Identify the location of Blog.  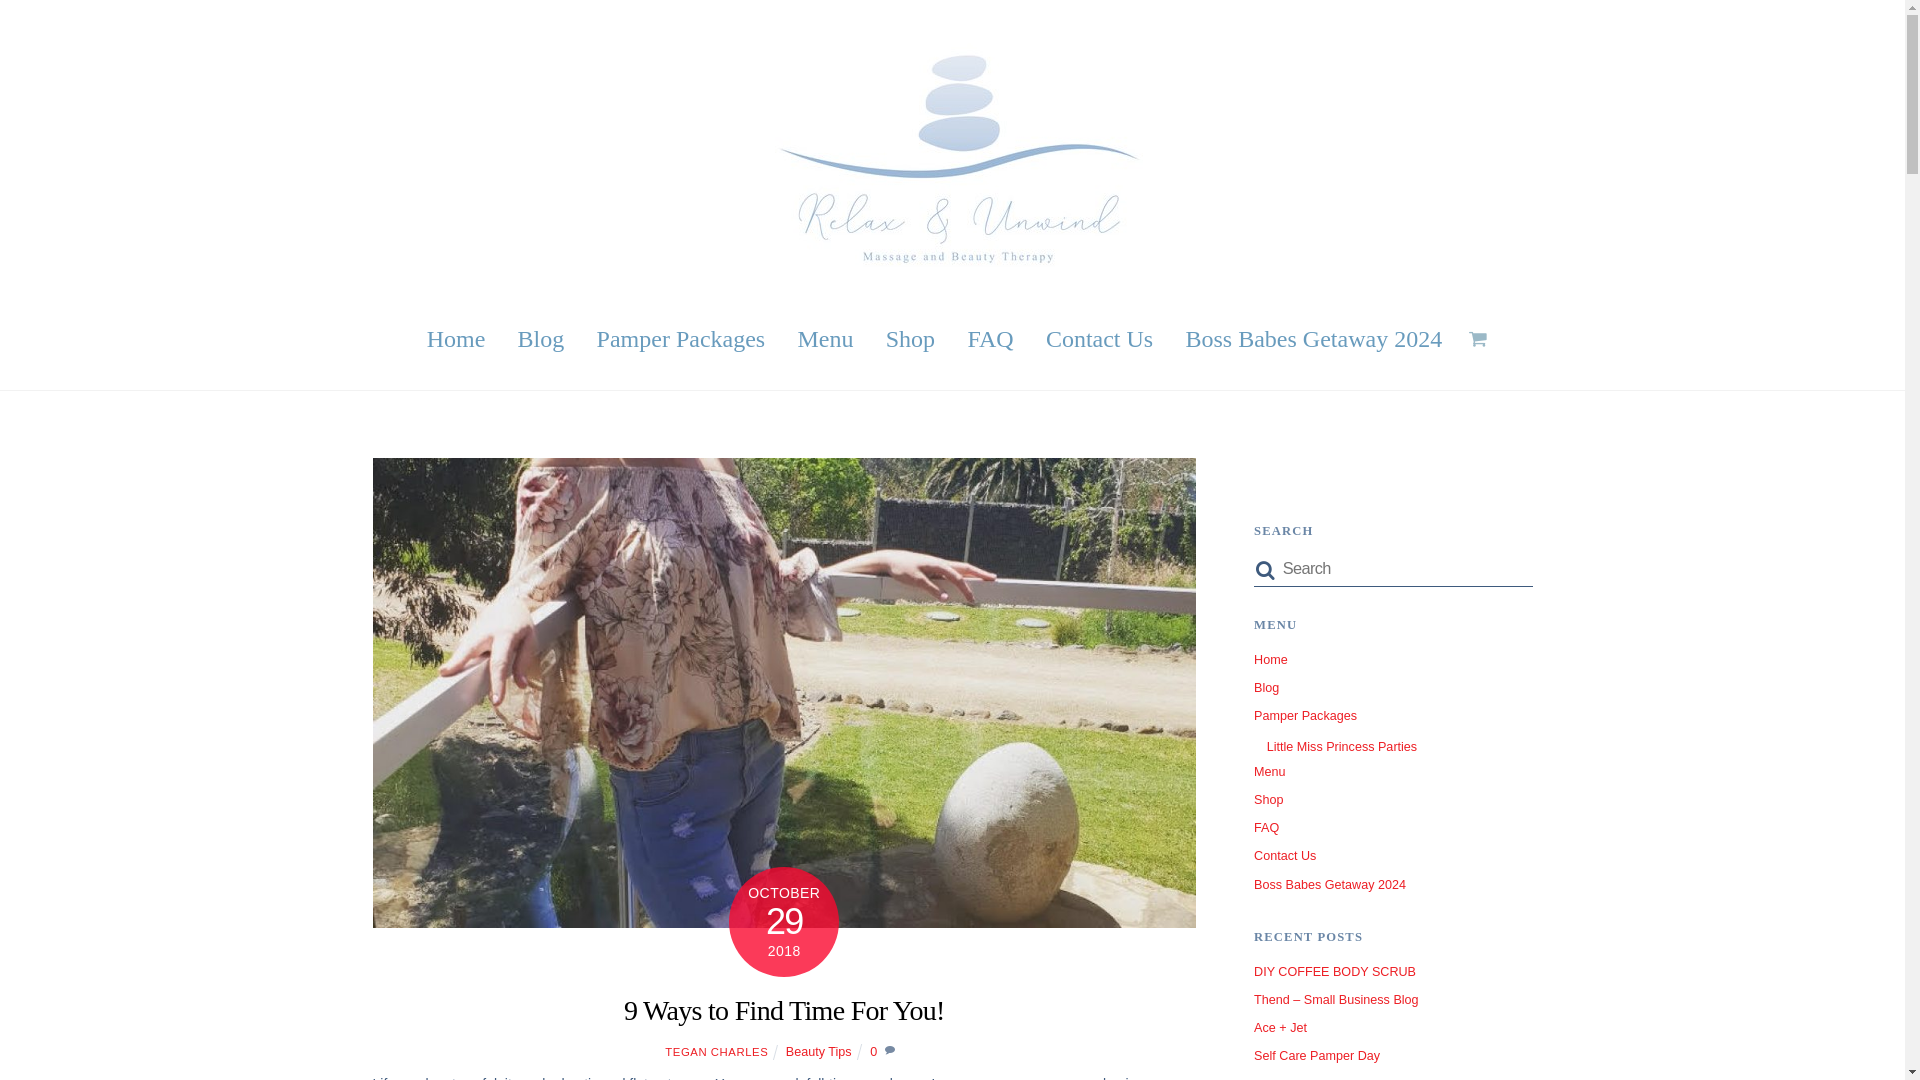
(540, 338).